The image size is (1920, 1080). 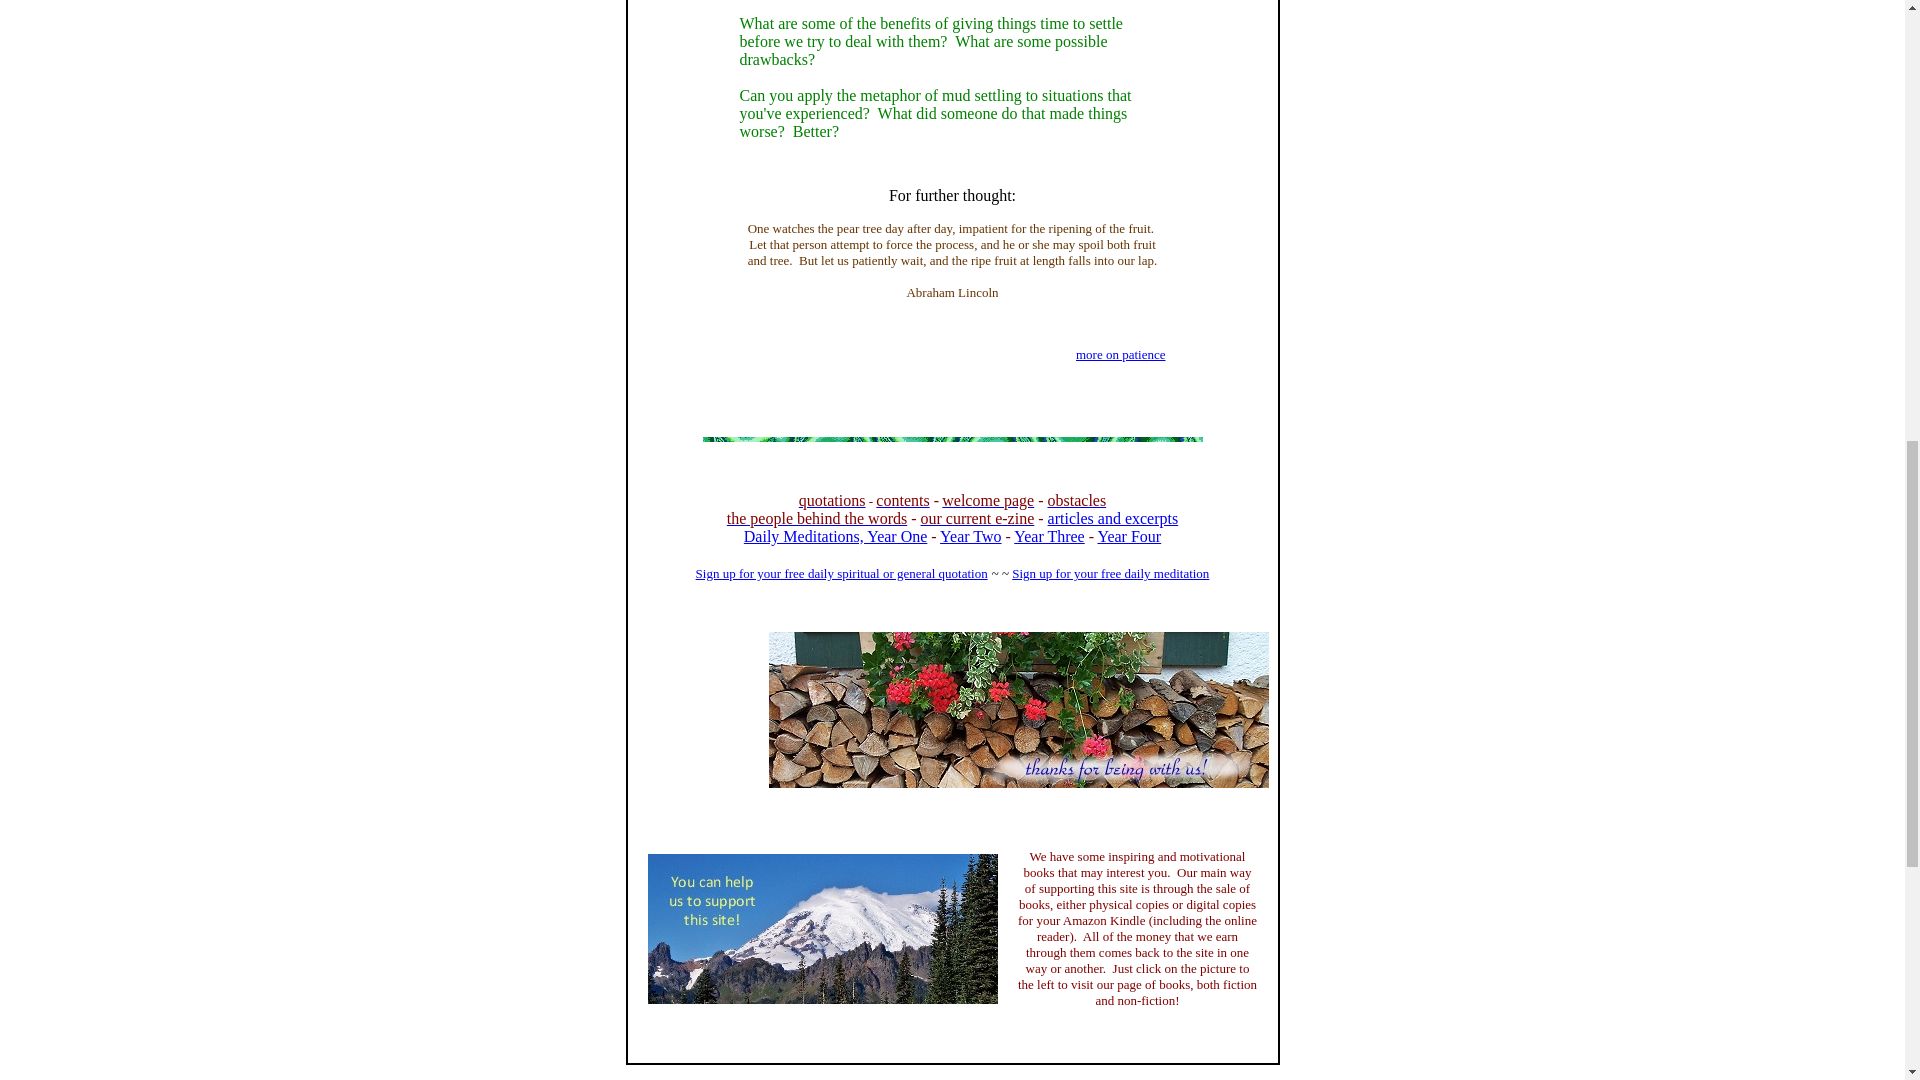 What do you see at coordinates (902, 500) in the screenshot?
I see `contents` at bounding box center [902, 500].